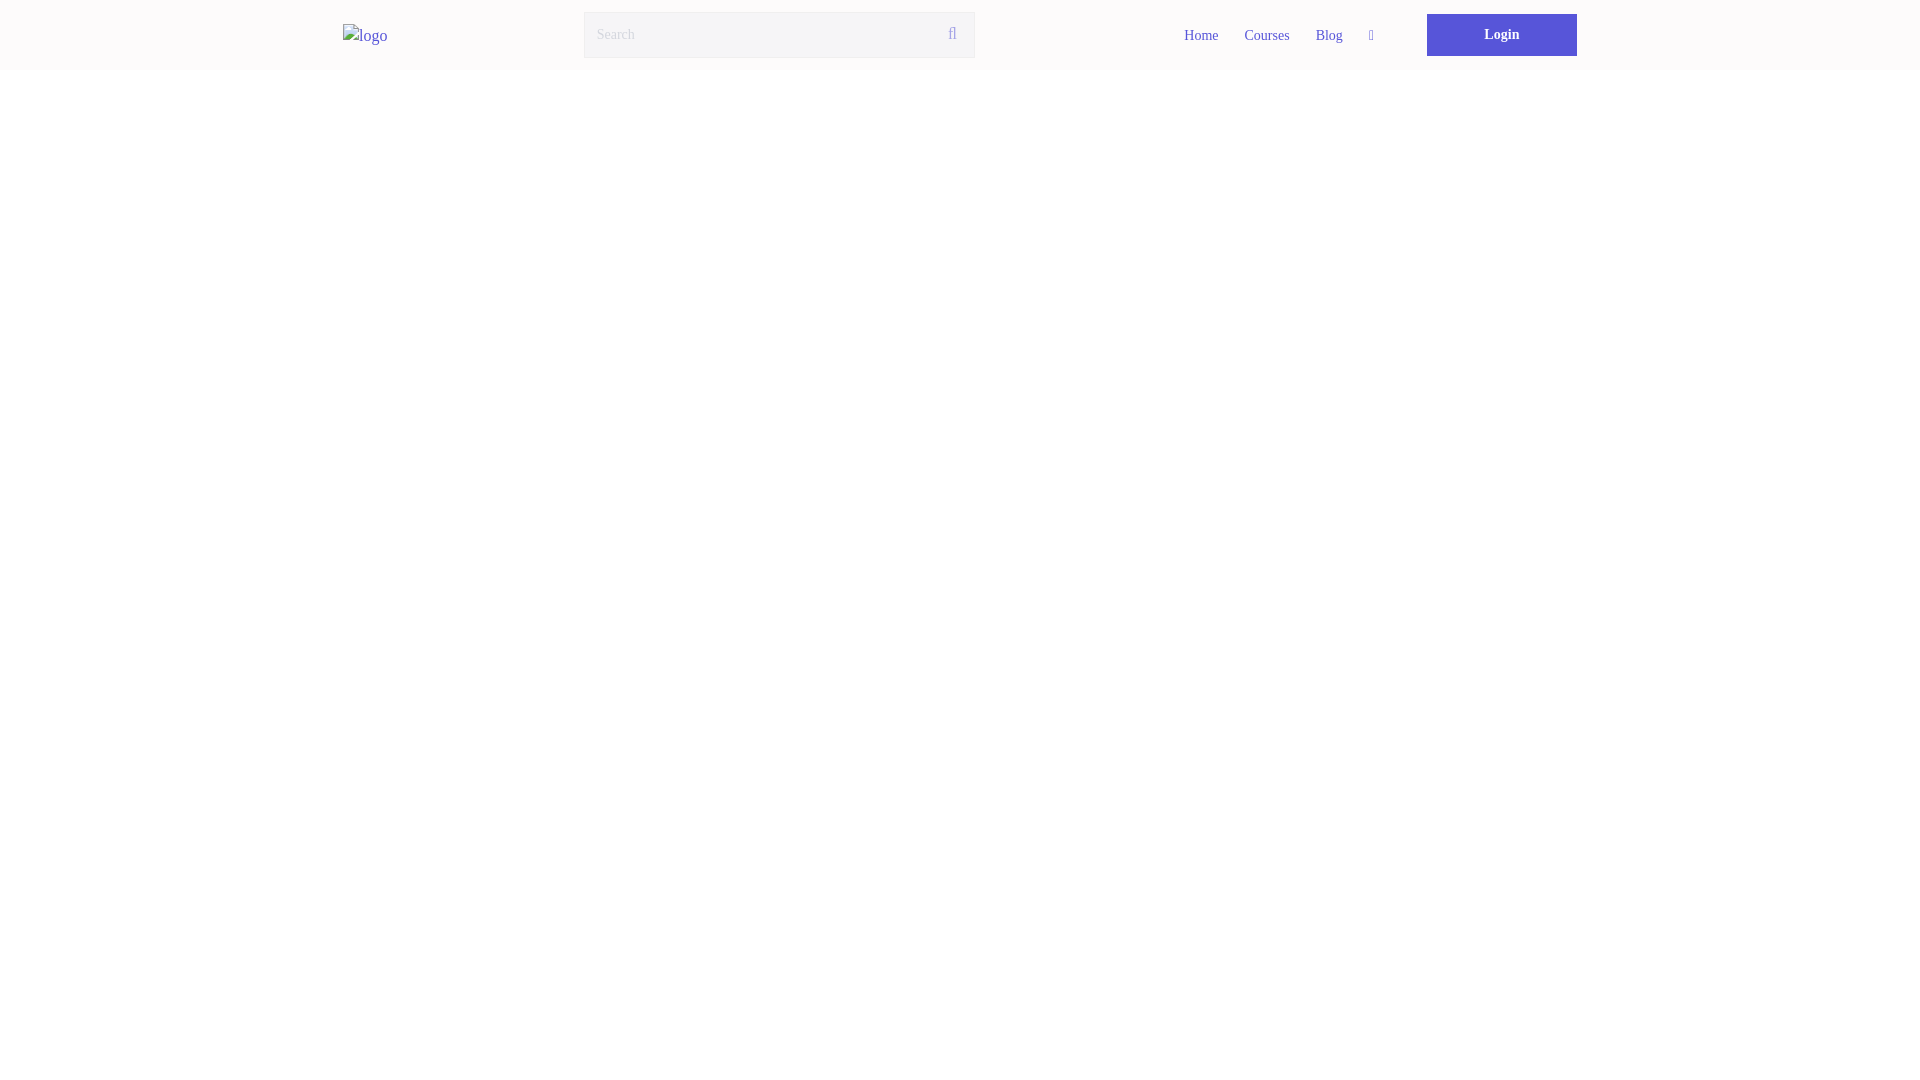 The image size is (1920, 1080). Describe the element at coordinates (1200, 36) in the screenshot. I see `Home` at that location.